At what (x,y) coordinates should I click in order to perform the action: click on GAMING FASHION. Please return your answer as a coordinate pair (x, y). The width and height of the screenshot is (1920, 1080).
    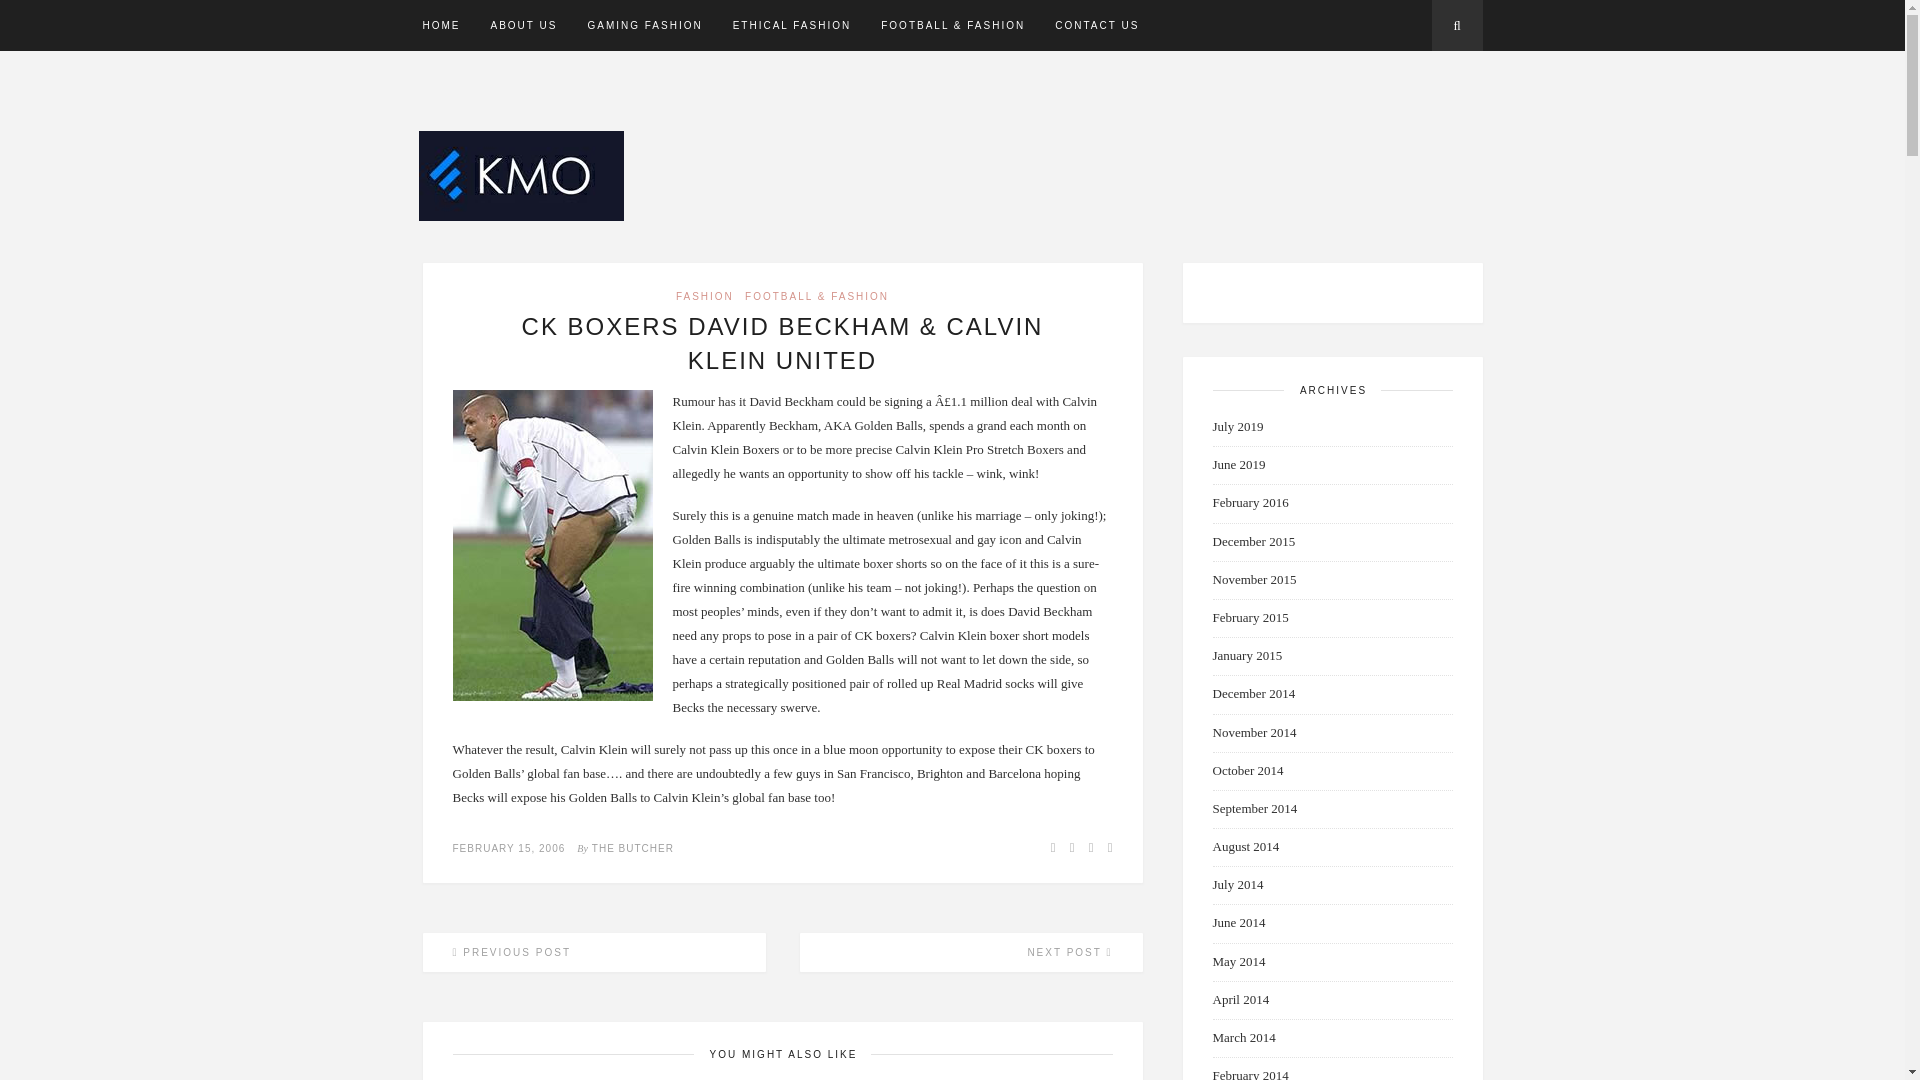
    Looking at the image, I should click on (644, 25).